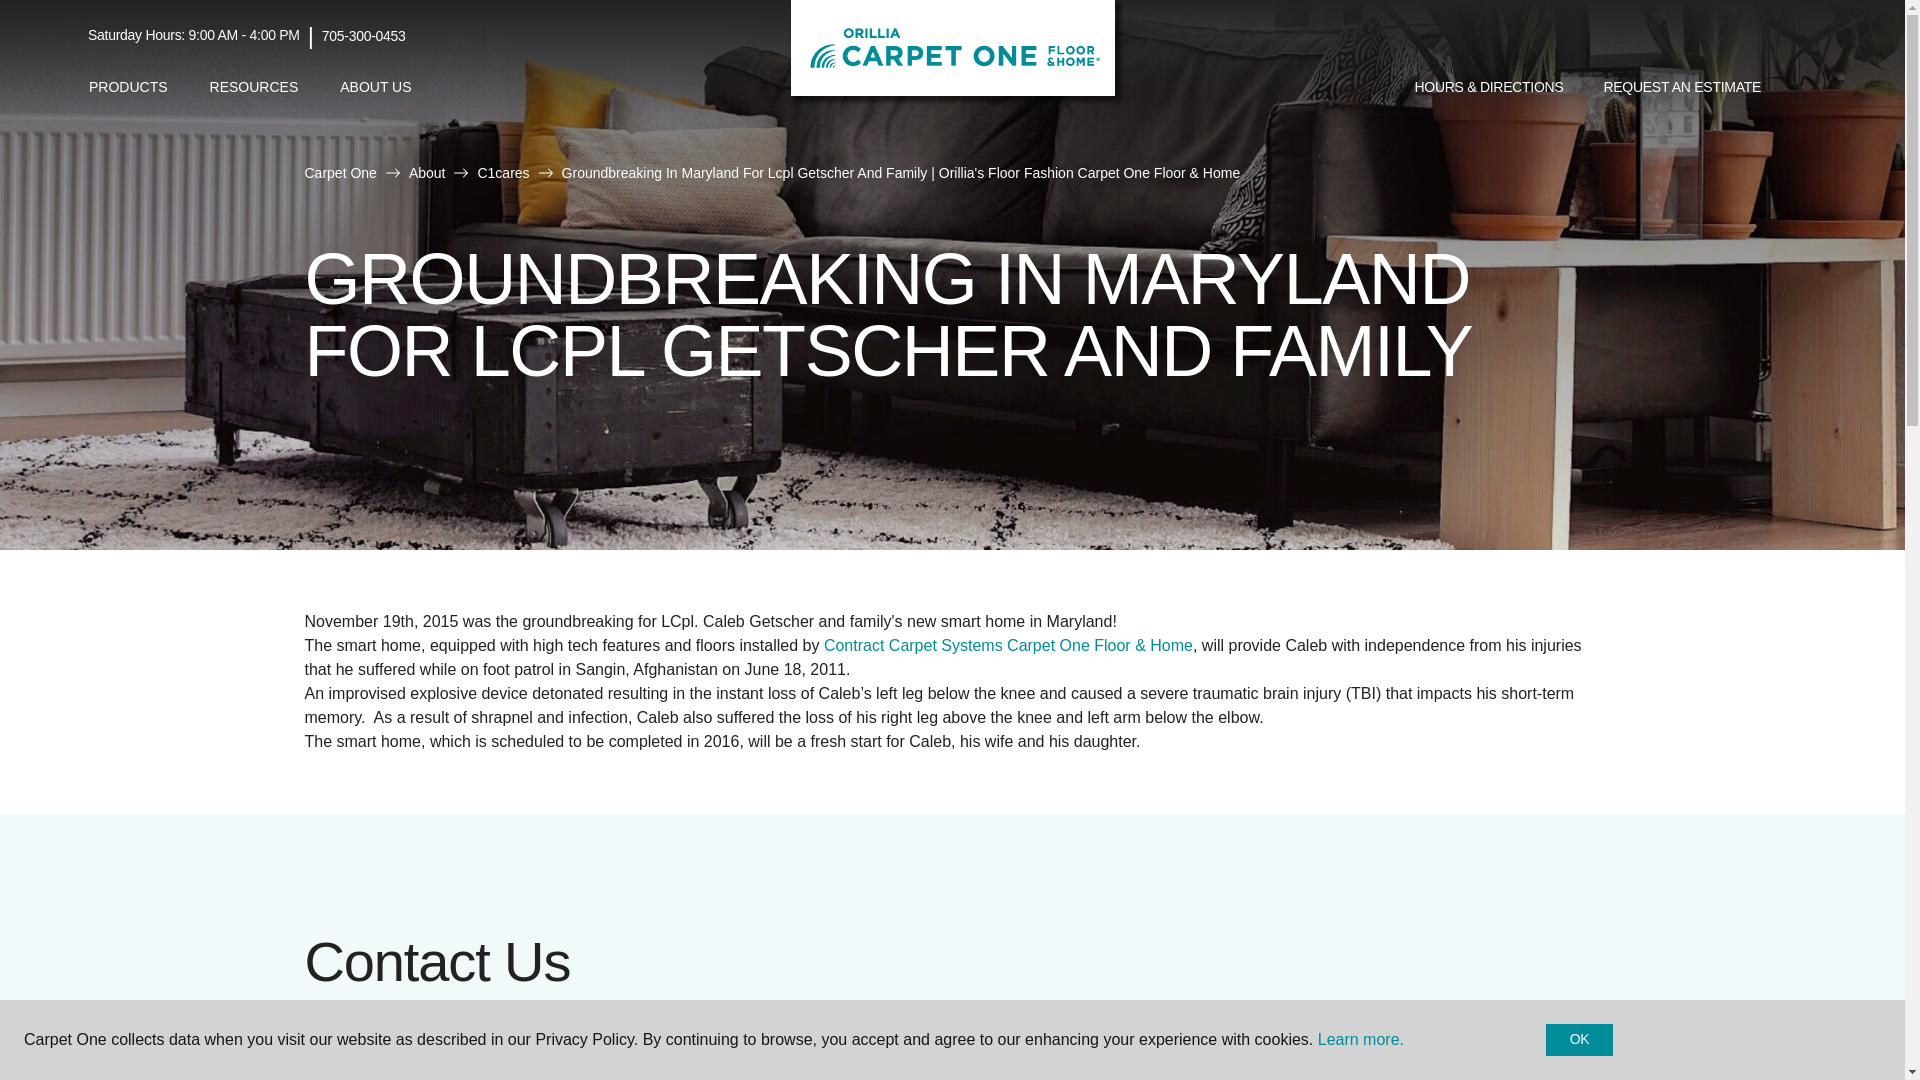 This screenshot has height=1080, width=1920. Describe the element at coordinates (375, 87) in the screenshot. I see `ABOUT US` at that location.